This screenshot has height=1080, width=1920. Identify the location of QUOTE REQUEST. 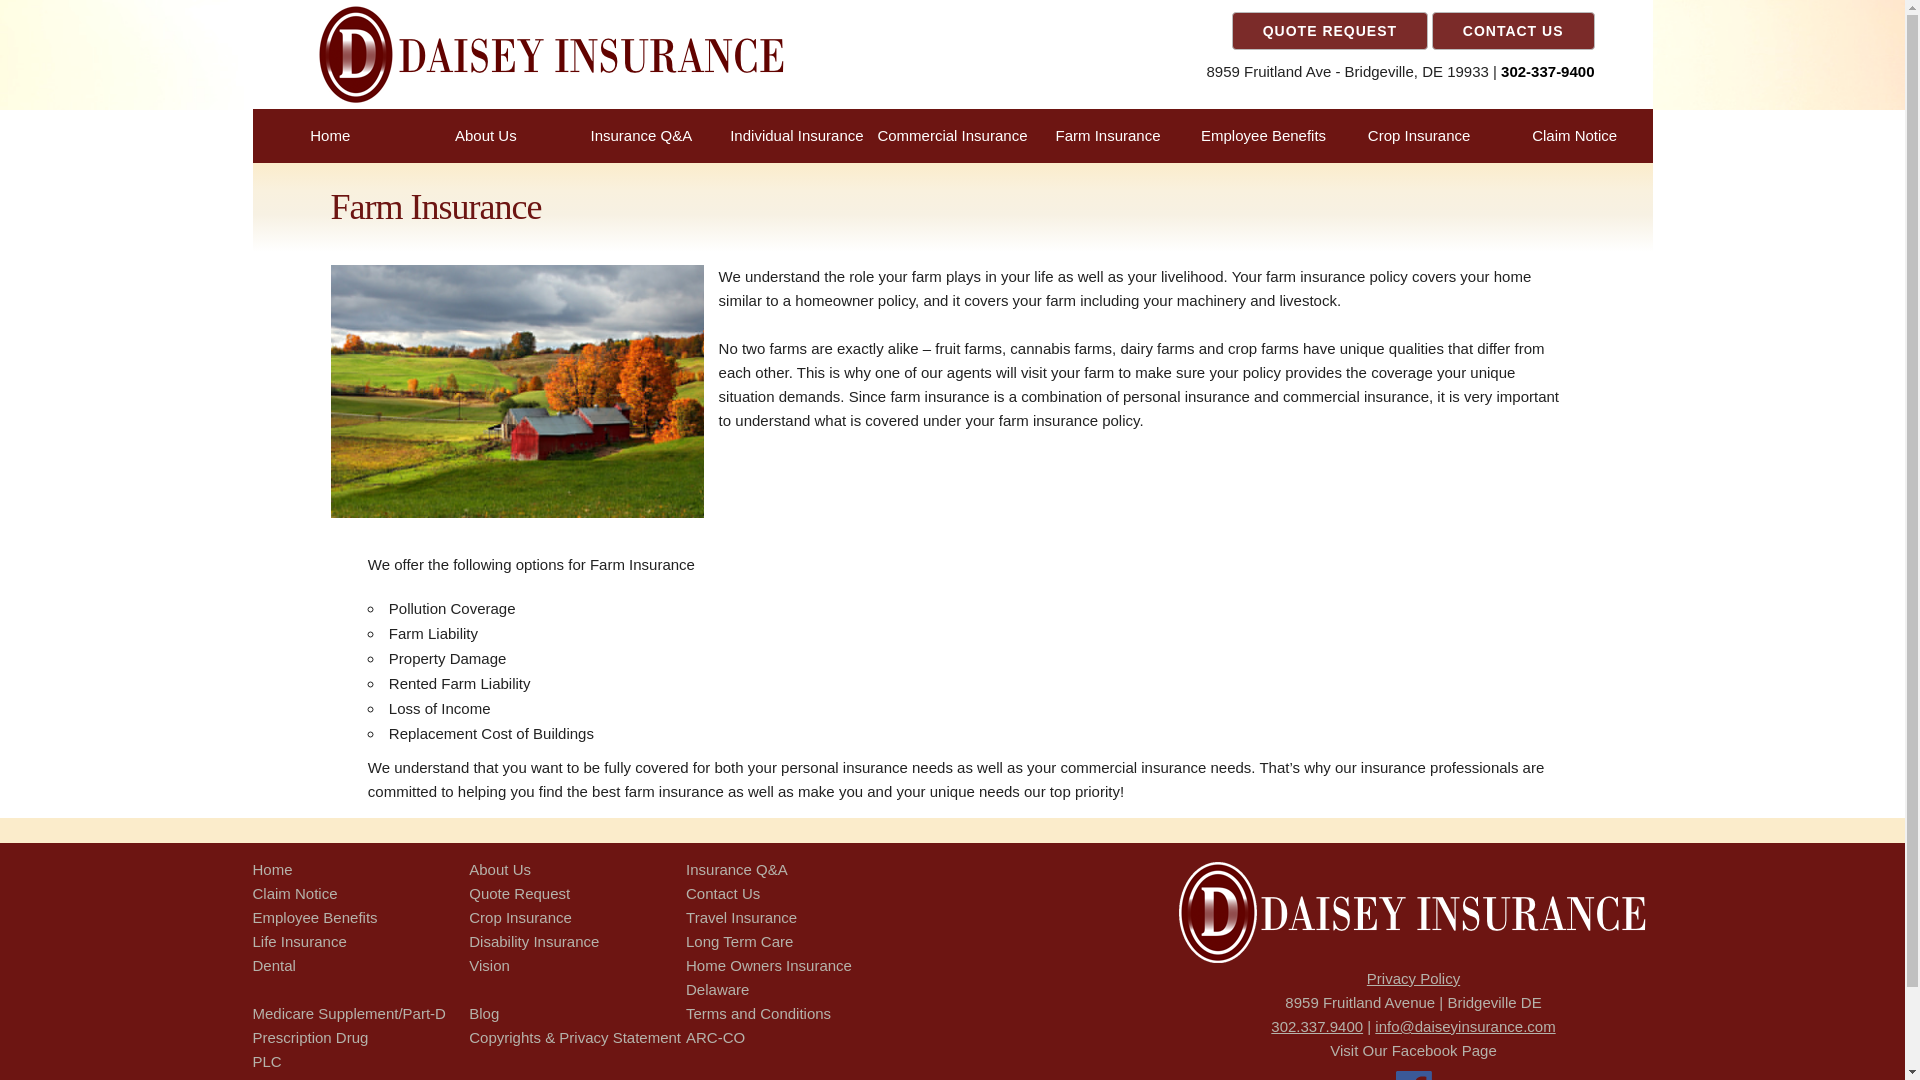
(1330, 30).